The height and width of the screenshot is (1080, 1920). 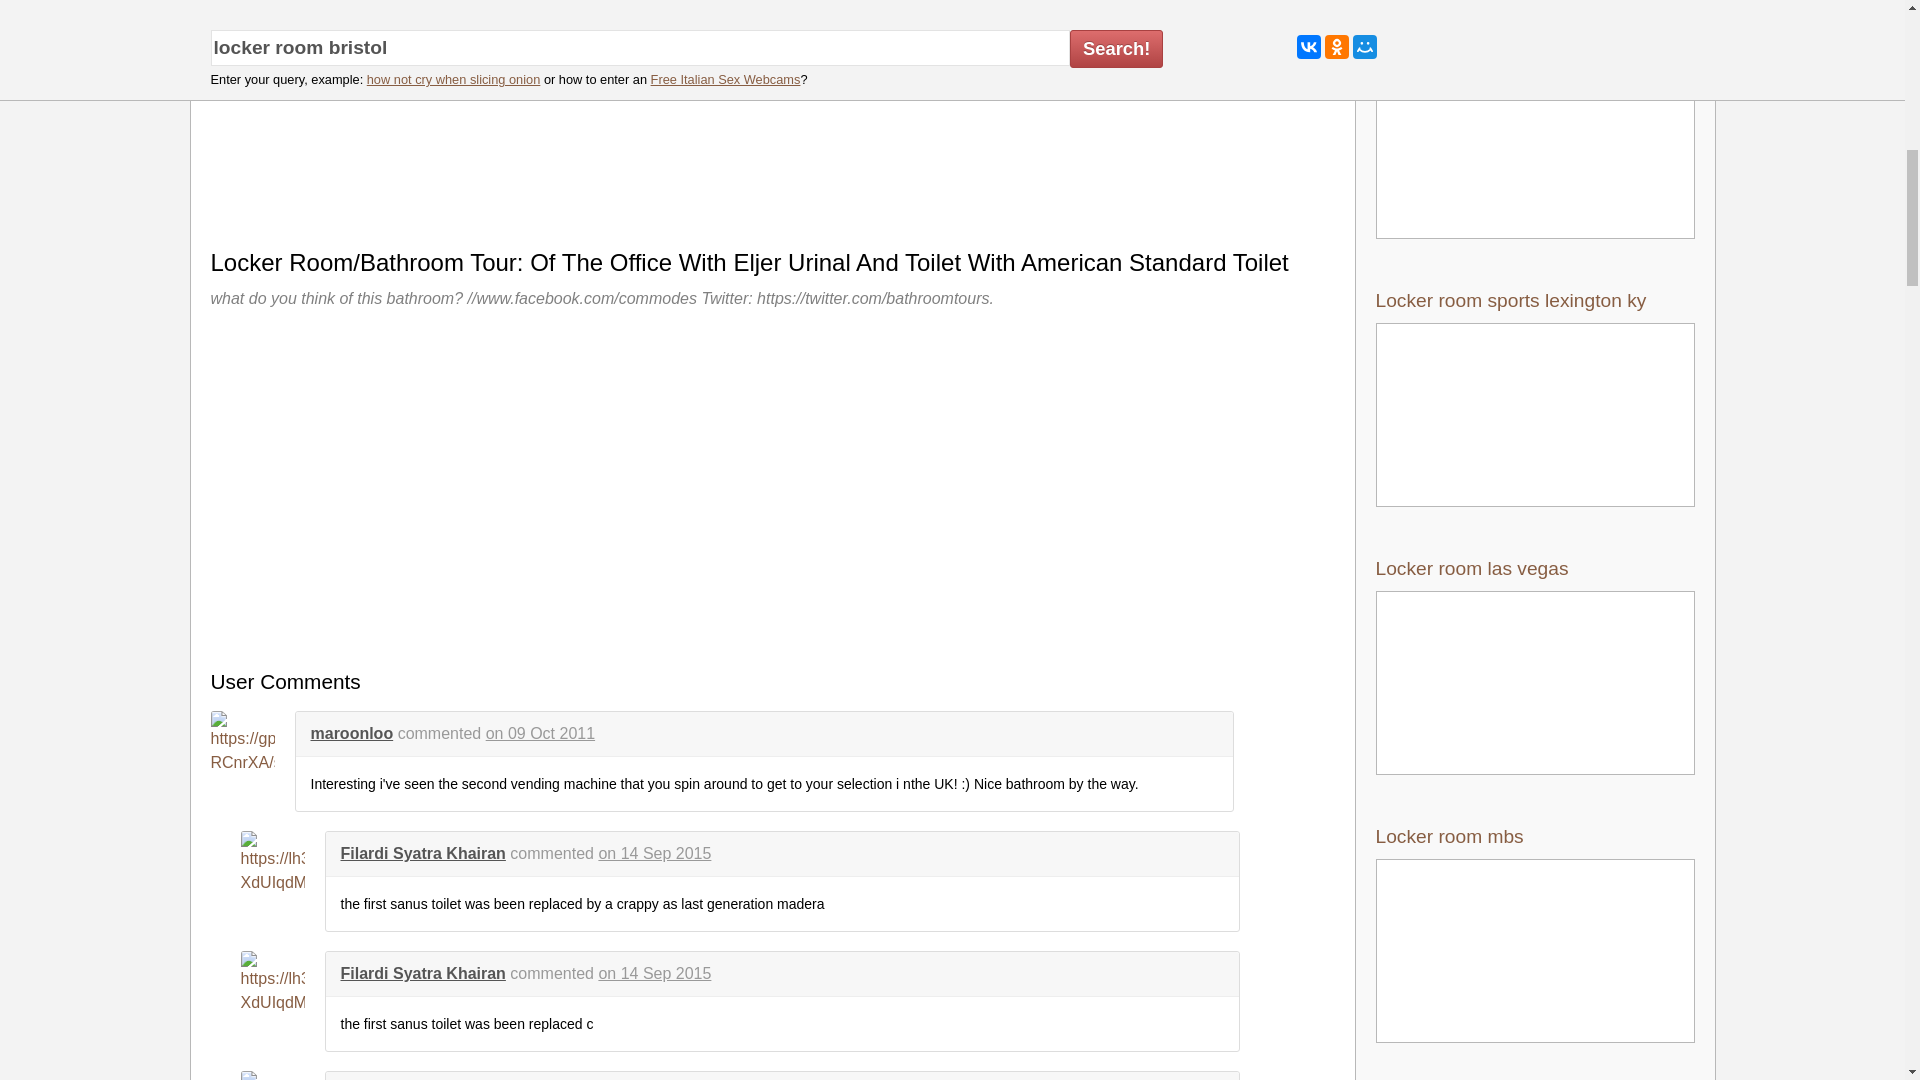 I want to click on Filardi Syatra Khairan, so click(x=422, y=852).